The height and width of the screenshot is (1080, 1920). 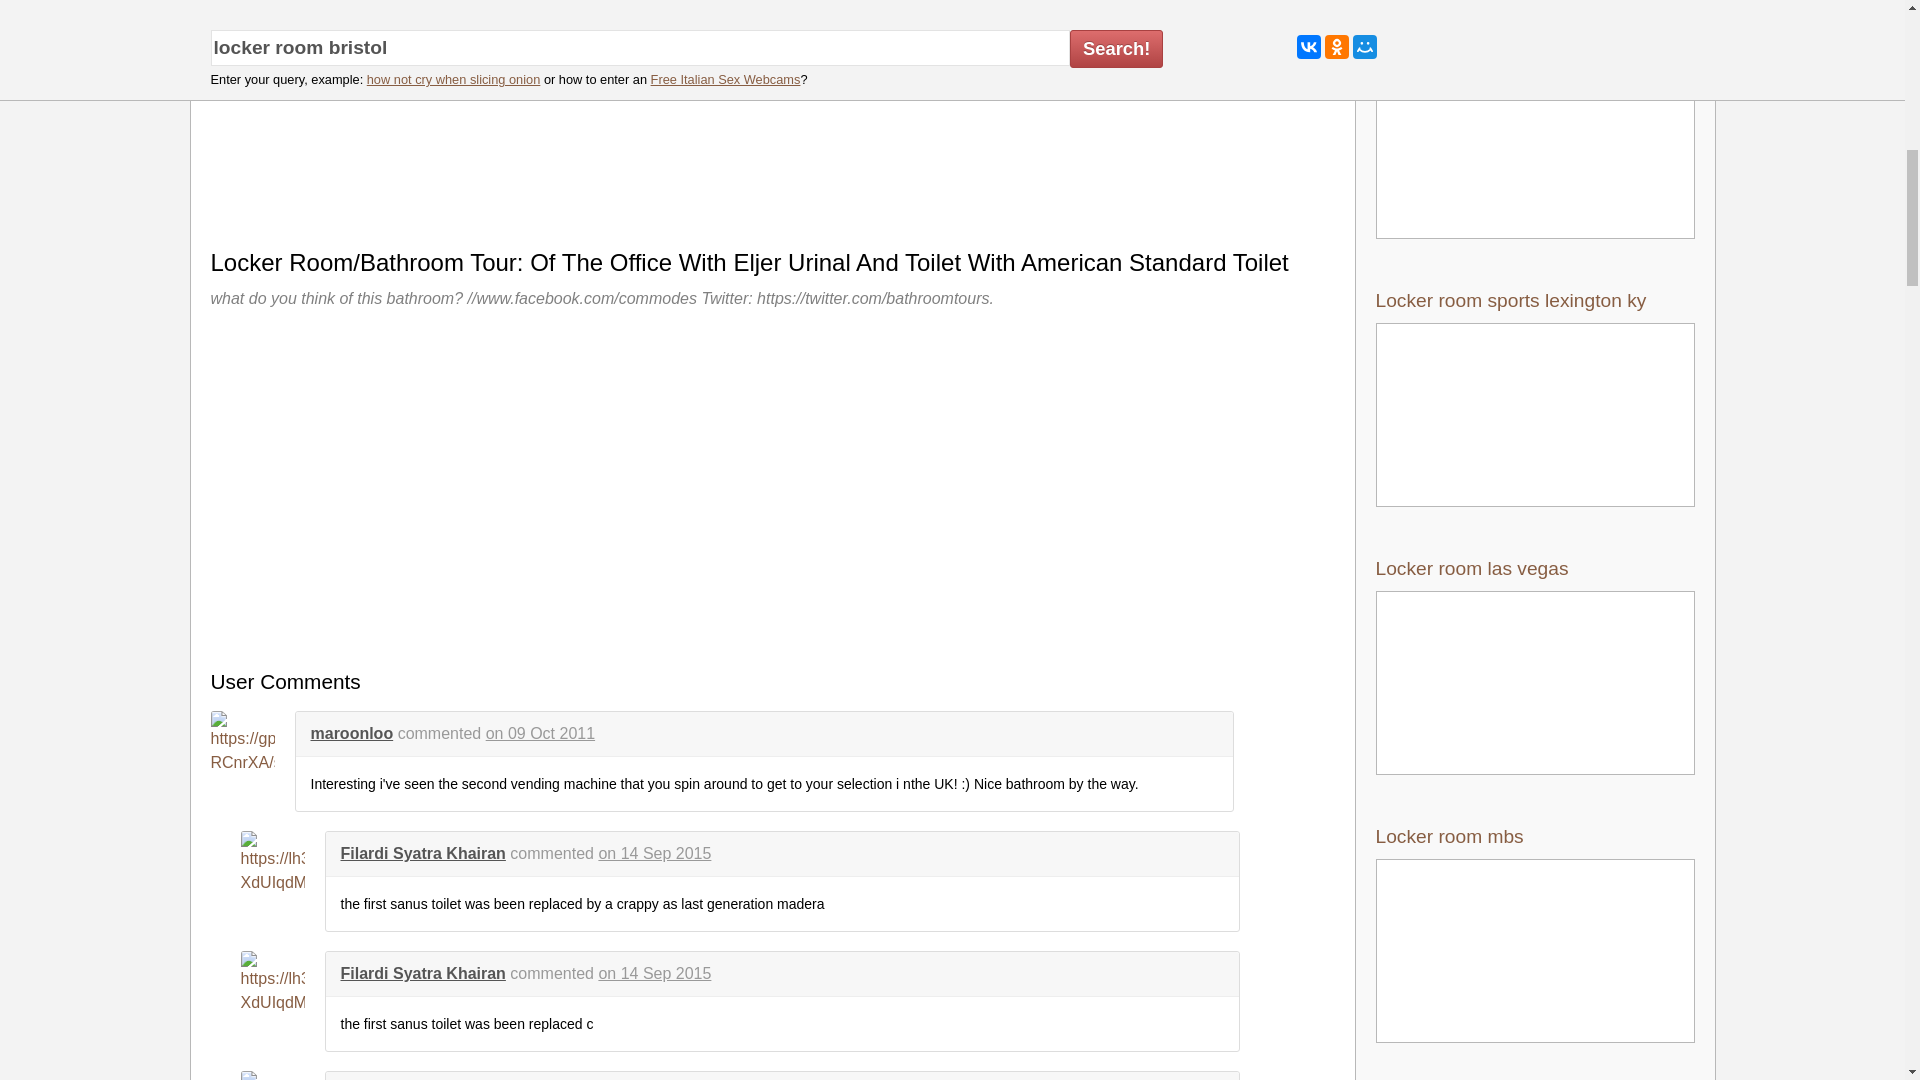 I want to click on Filardi Syatra Khairan, so click(x=422, y=852).